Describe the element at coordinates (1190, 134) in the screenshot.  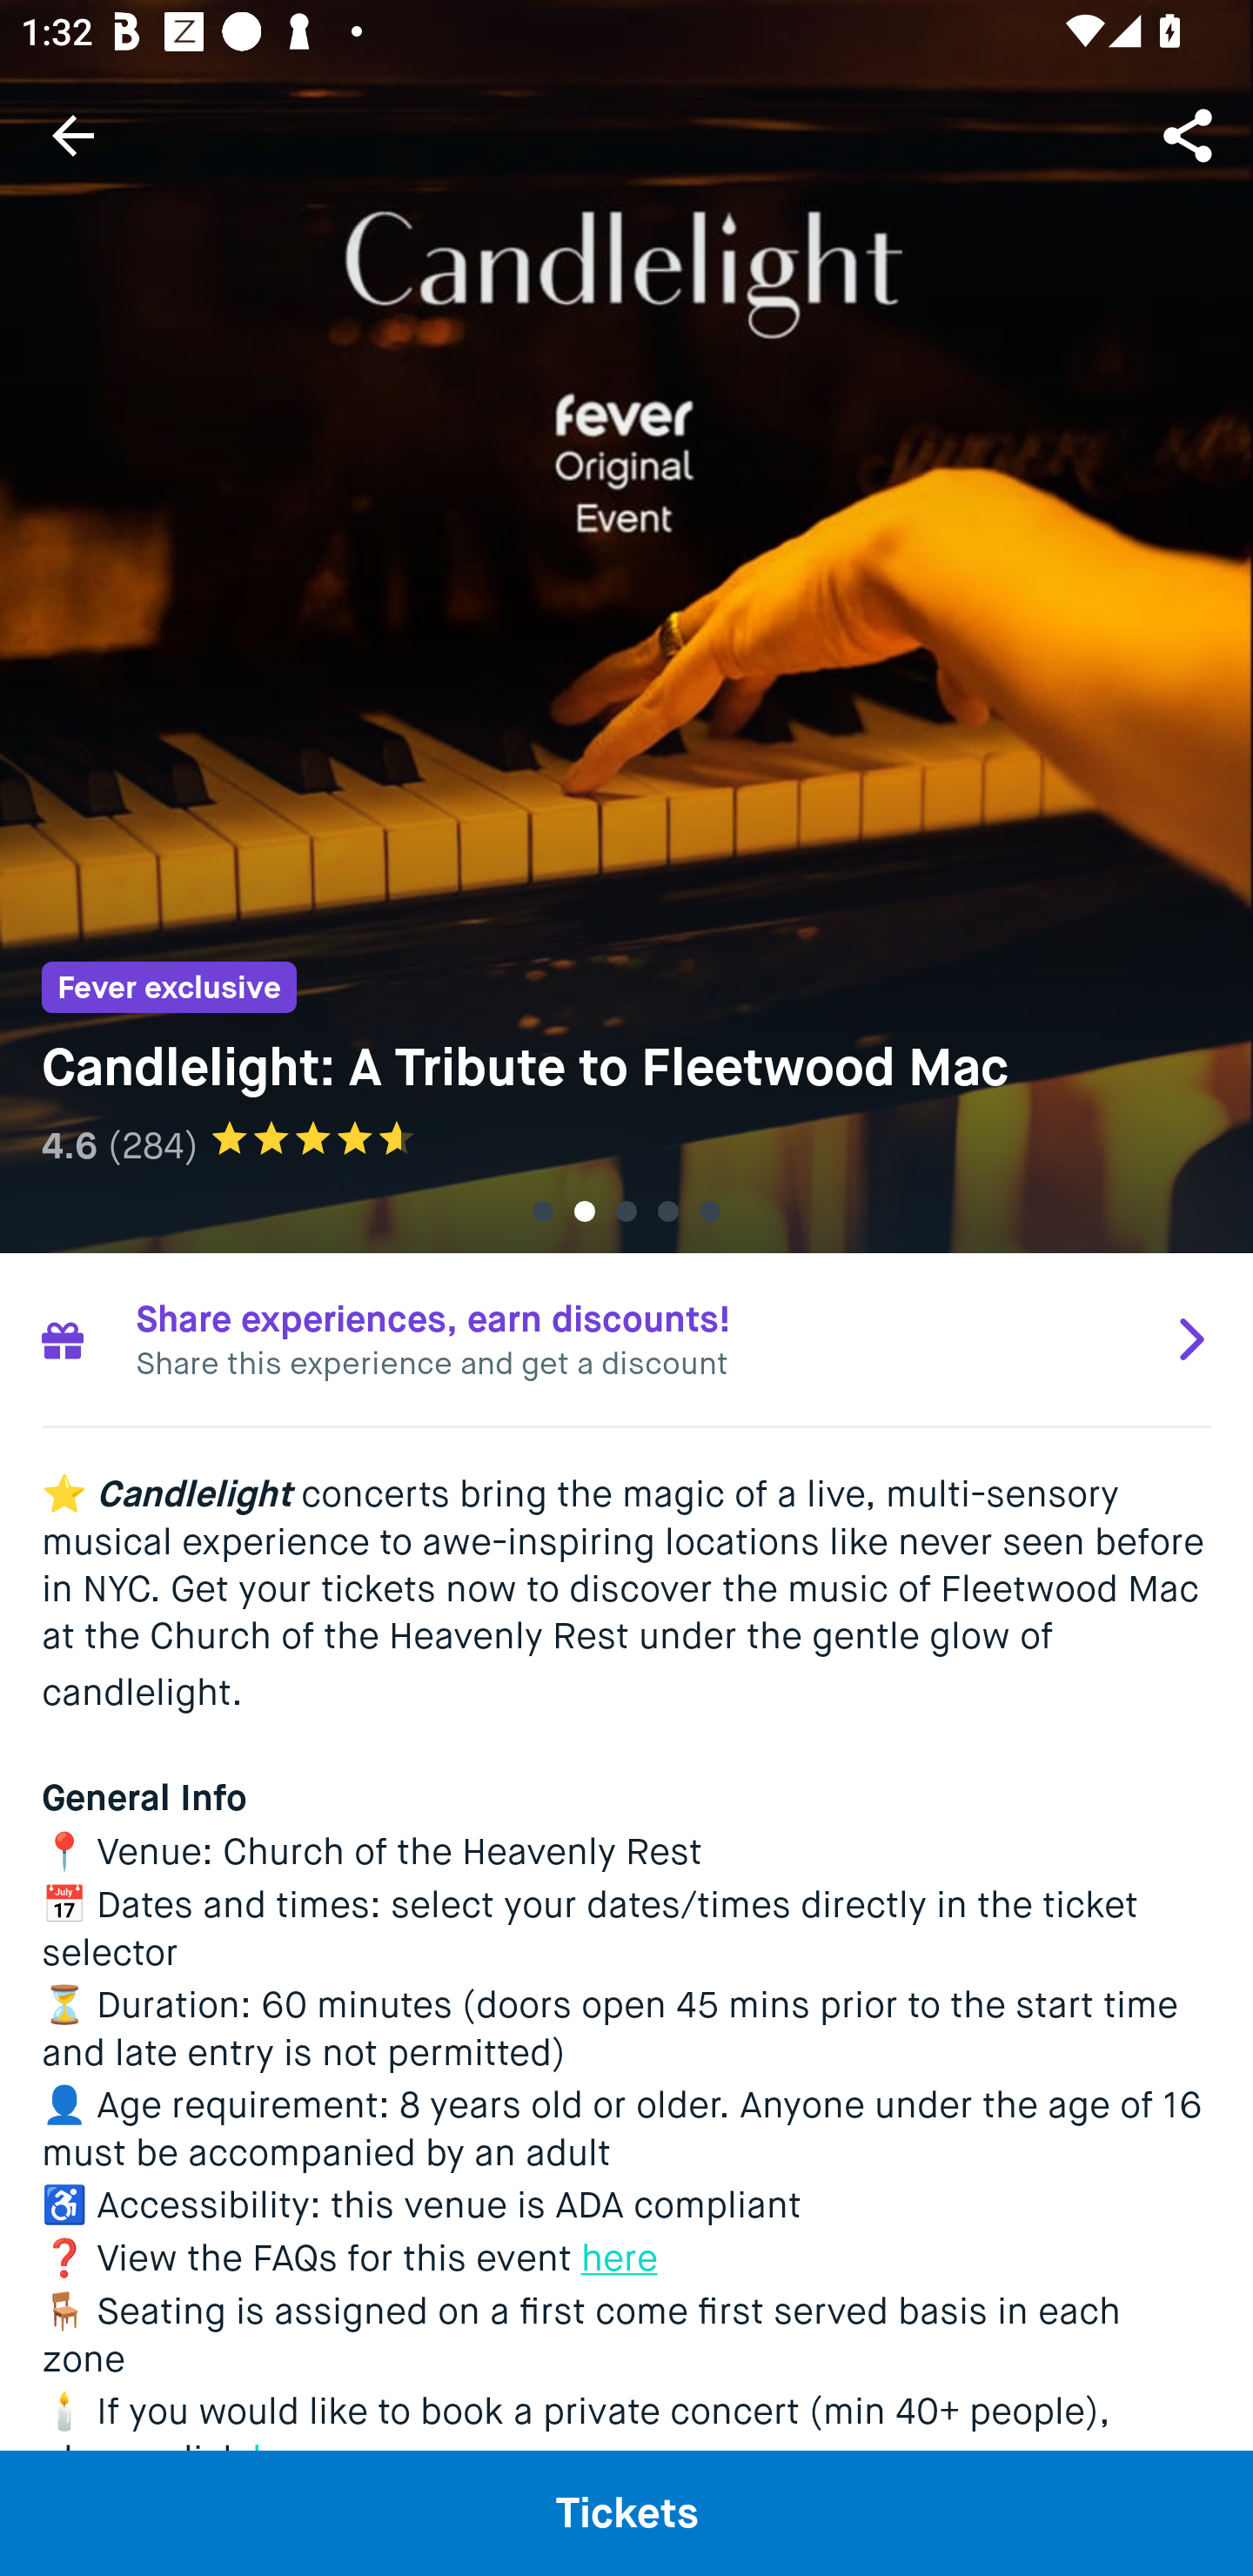
I see `Share` at that location.